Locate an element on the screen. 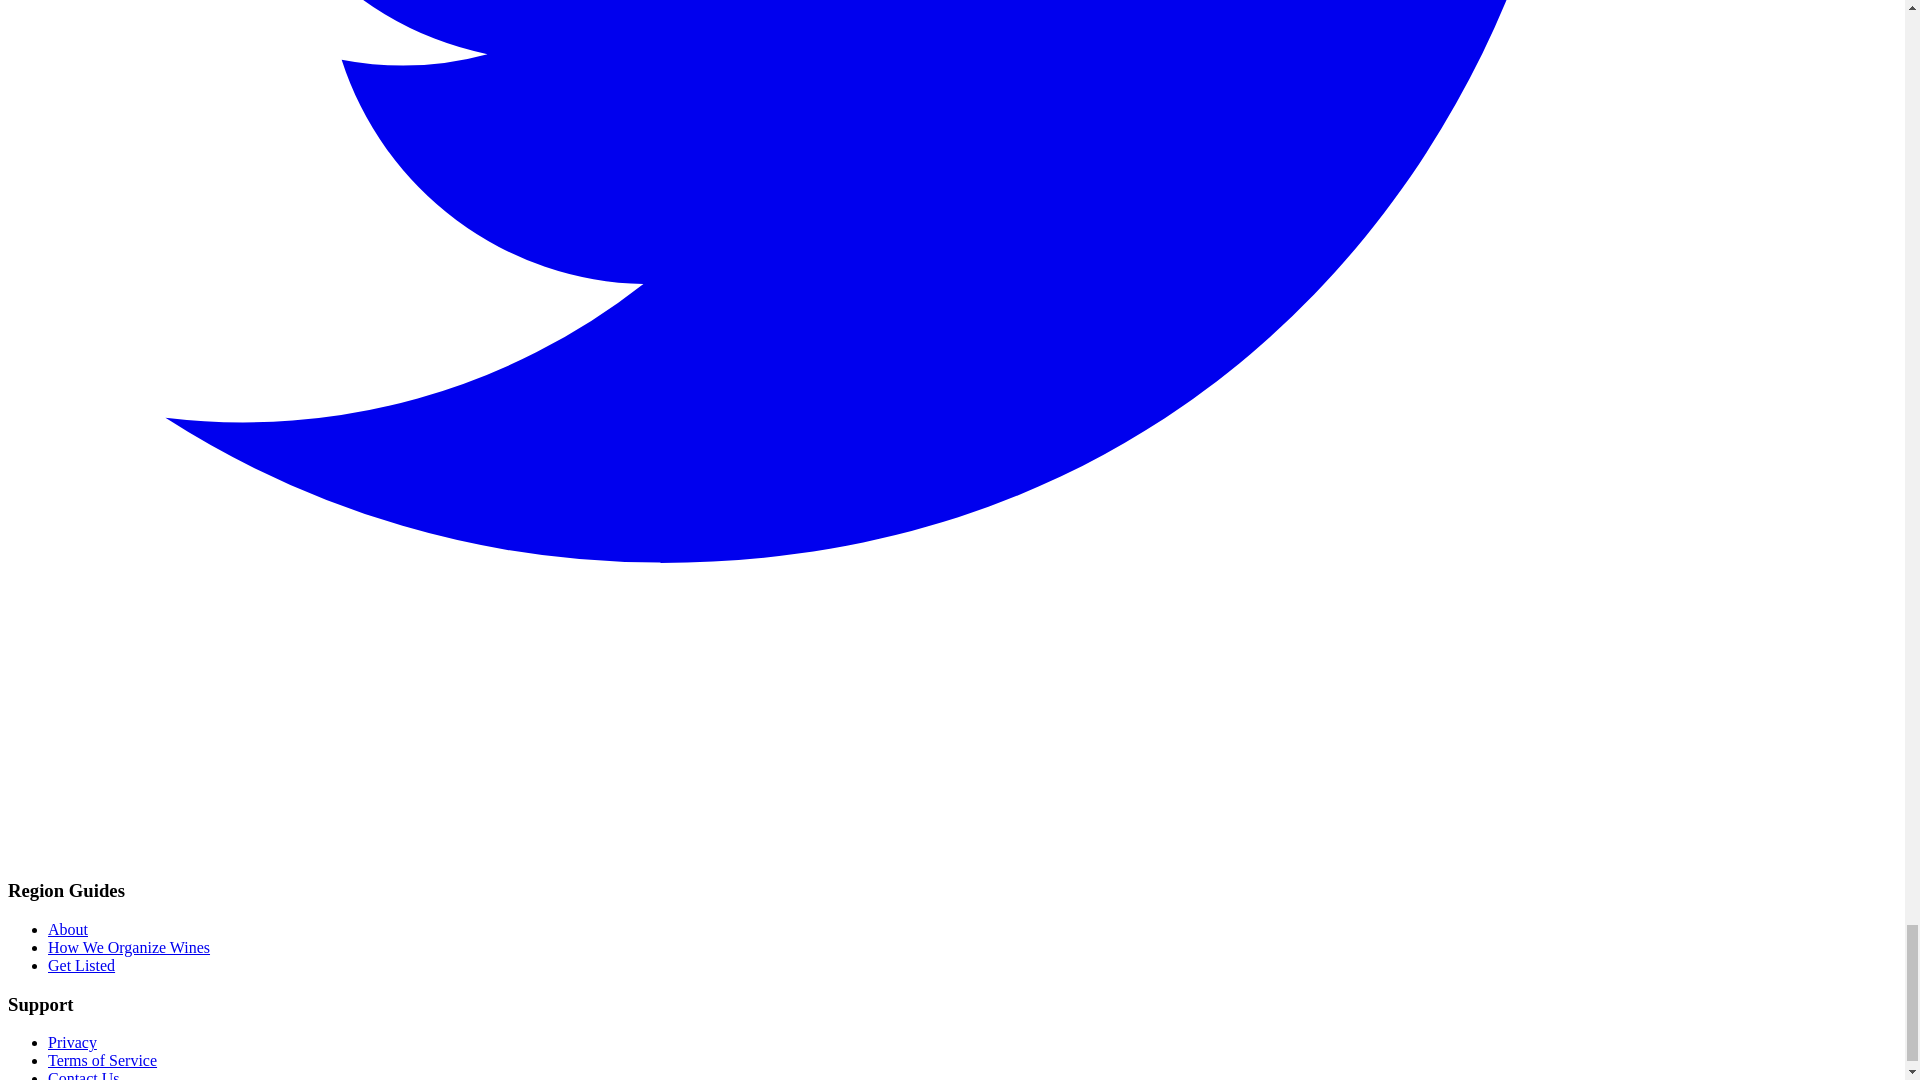  About is located at coordinates (68, 930).